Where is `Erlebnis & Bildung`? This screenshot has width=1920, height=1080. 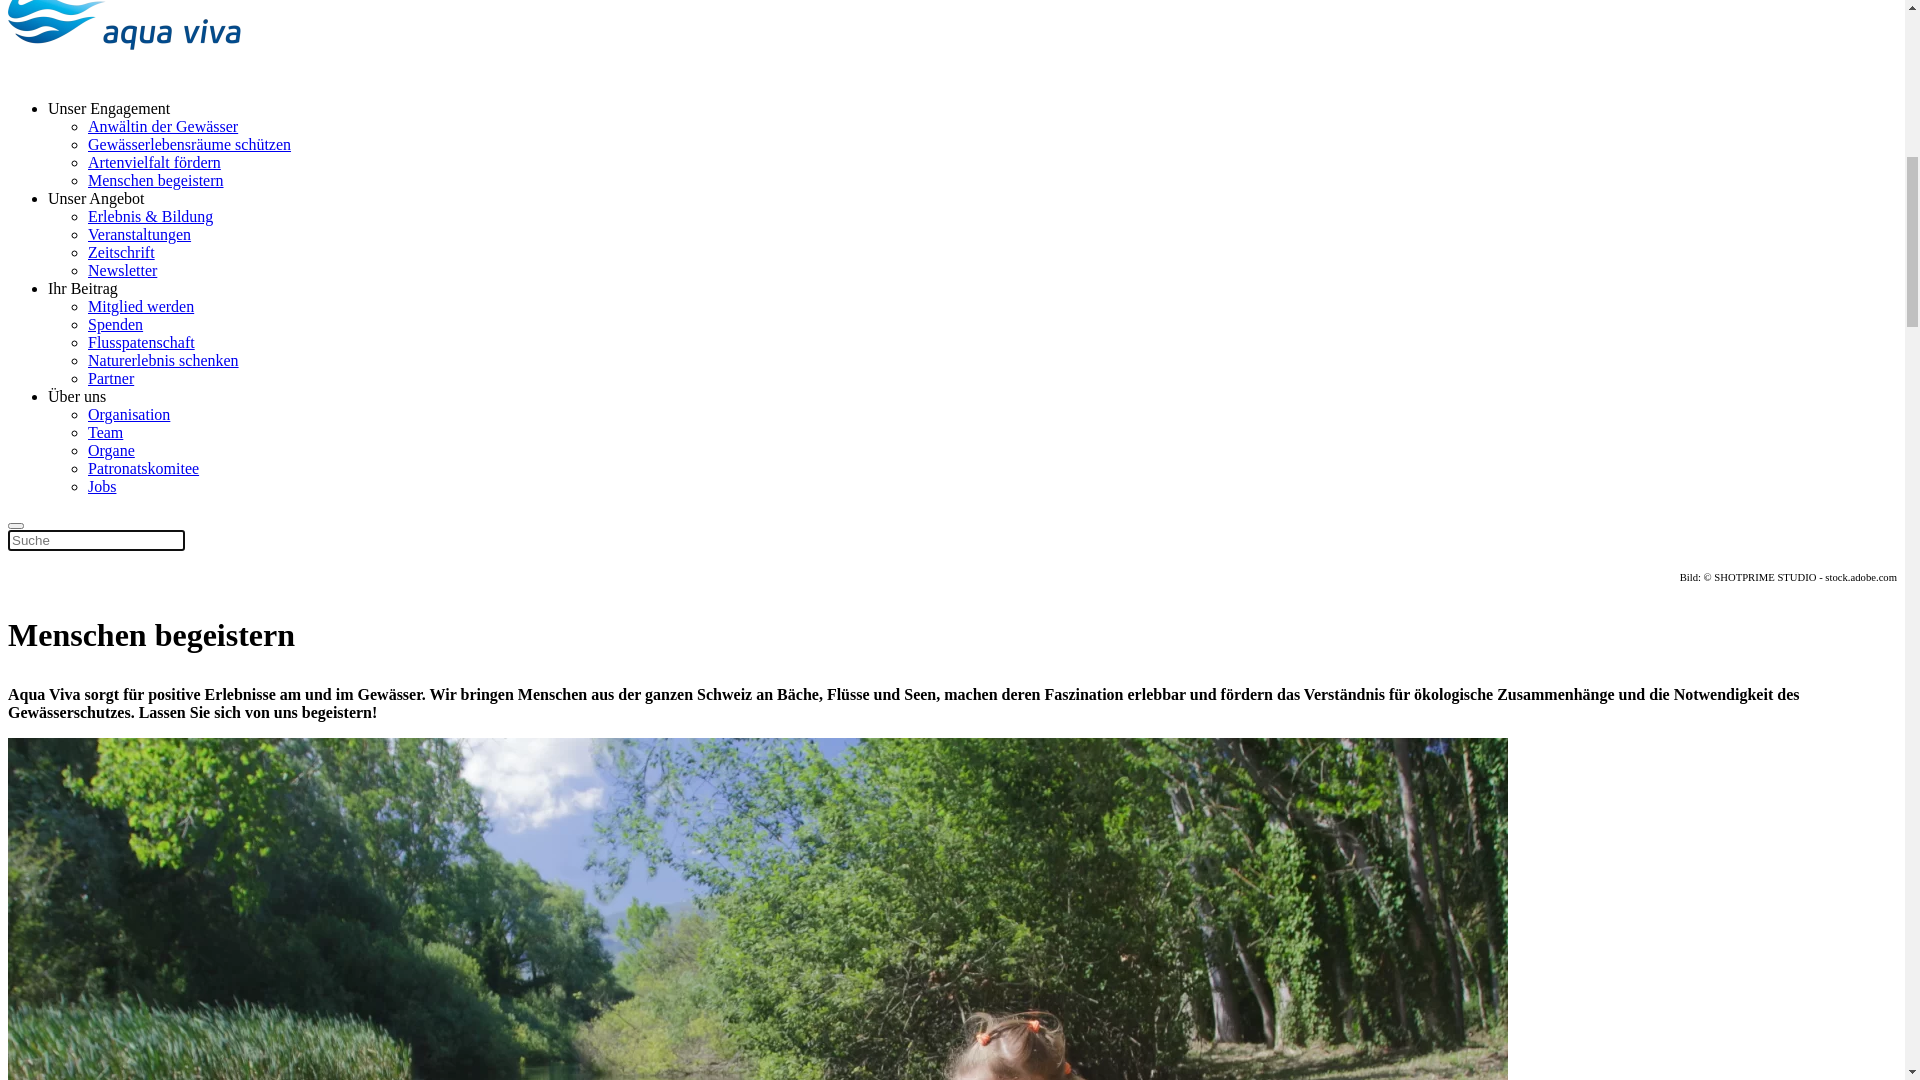 Erlebnis & Bildung is located at coordinates (150, 230).